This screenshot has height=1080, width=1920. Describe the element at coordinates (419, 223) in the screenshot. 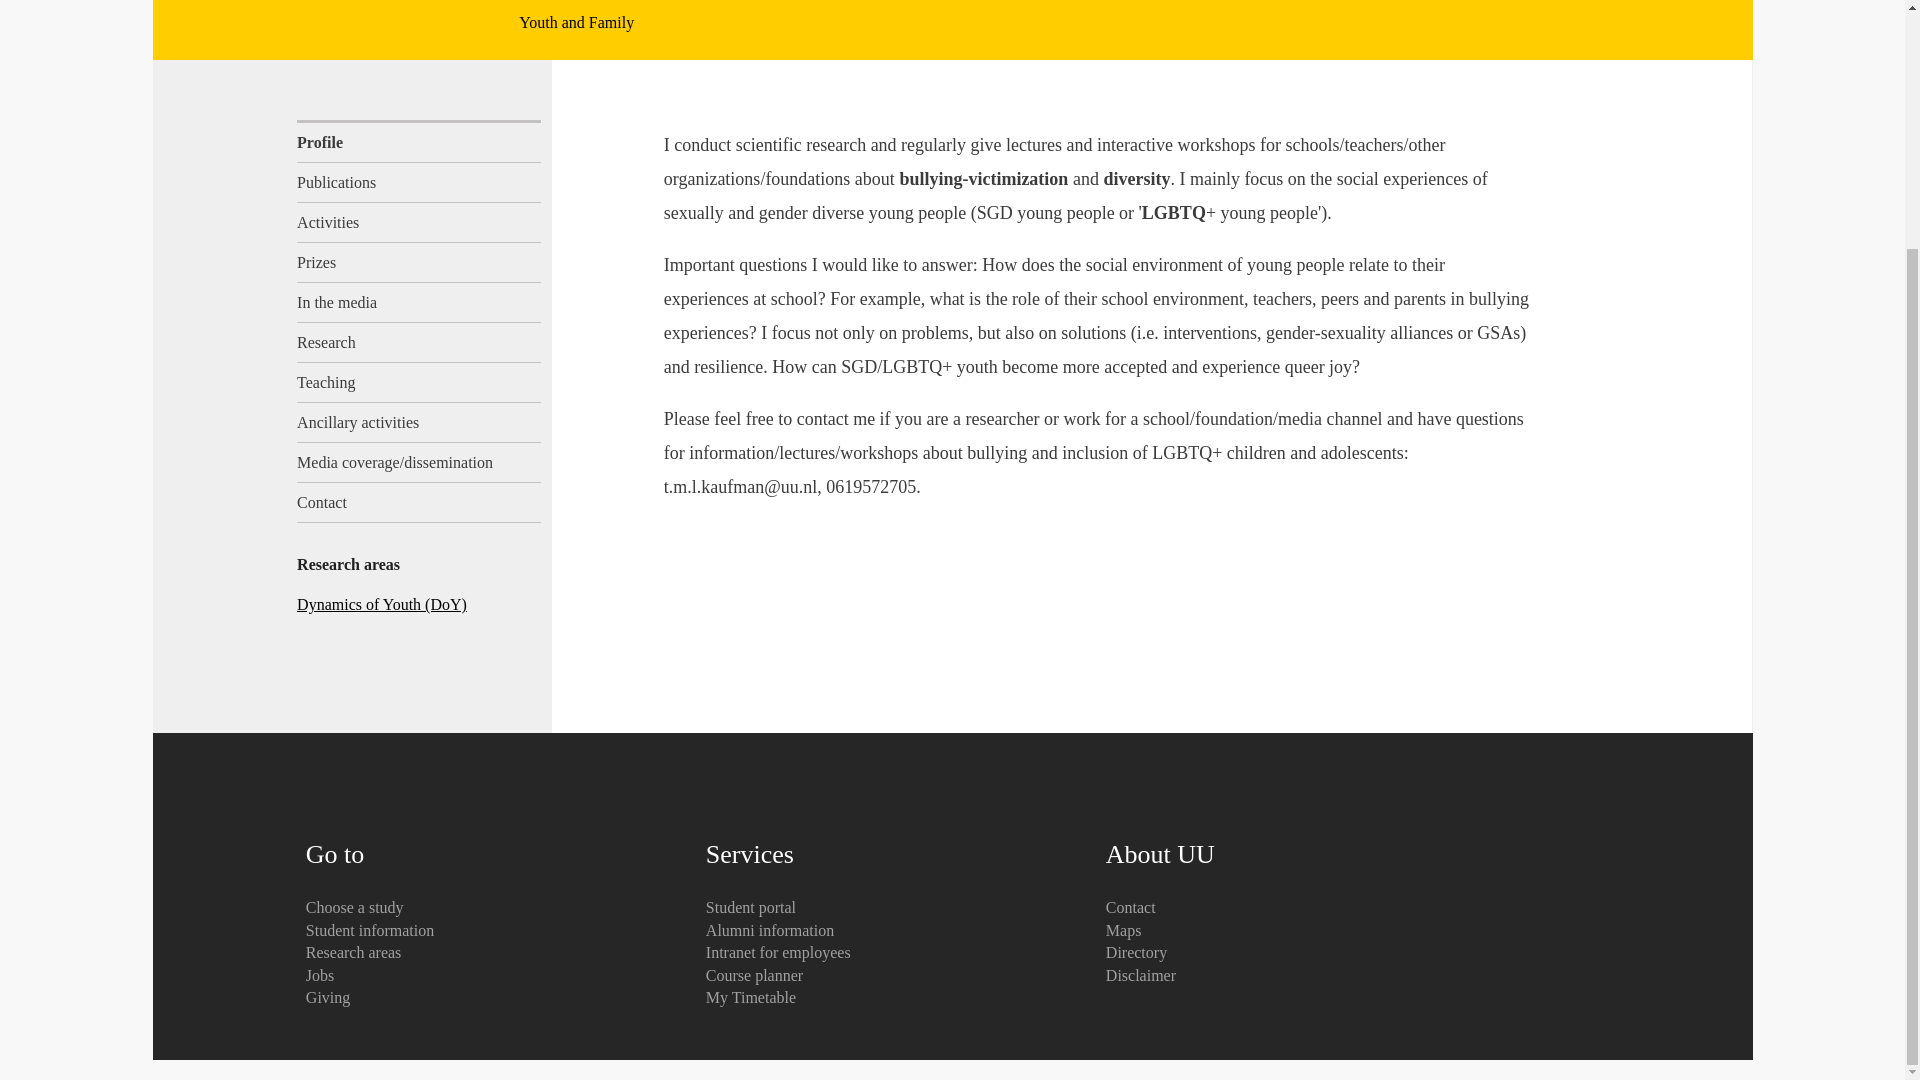

I see `Activities` at that location.